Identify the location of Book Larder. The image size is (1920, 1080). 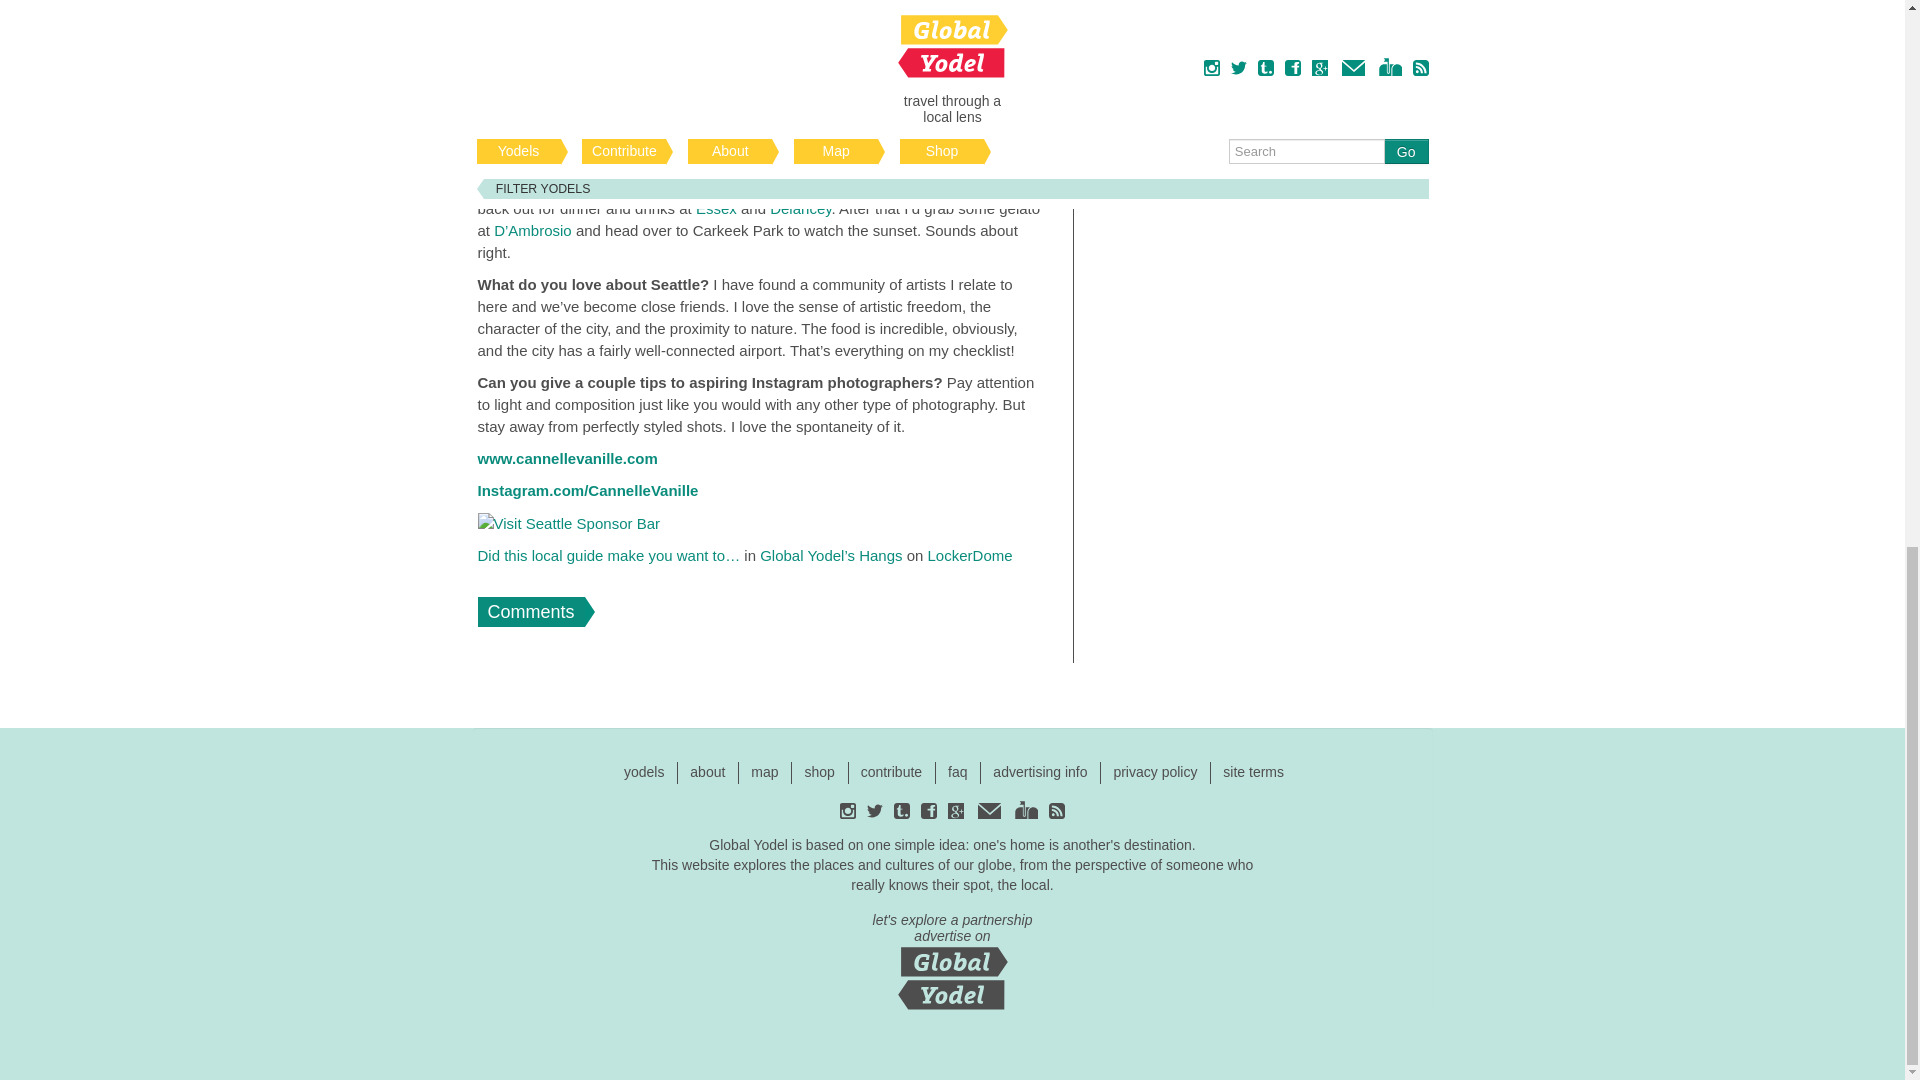
(997, 120).